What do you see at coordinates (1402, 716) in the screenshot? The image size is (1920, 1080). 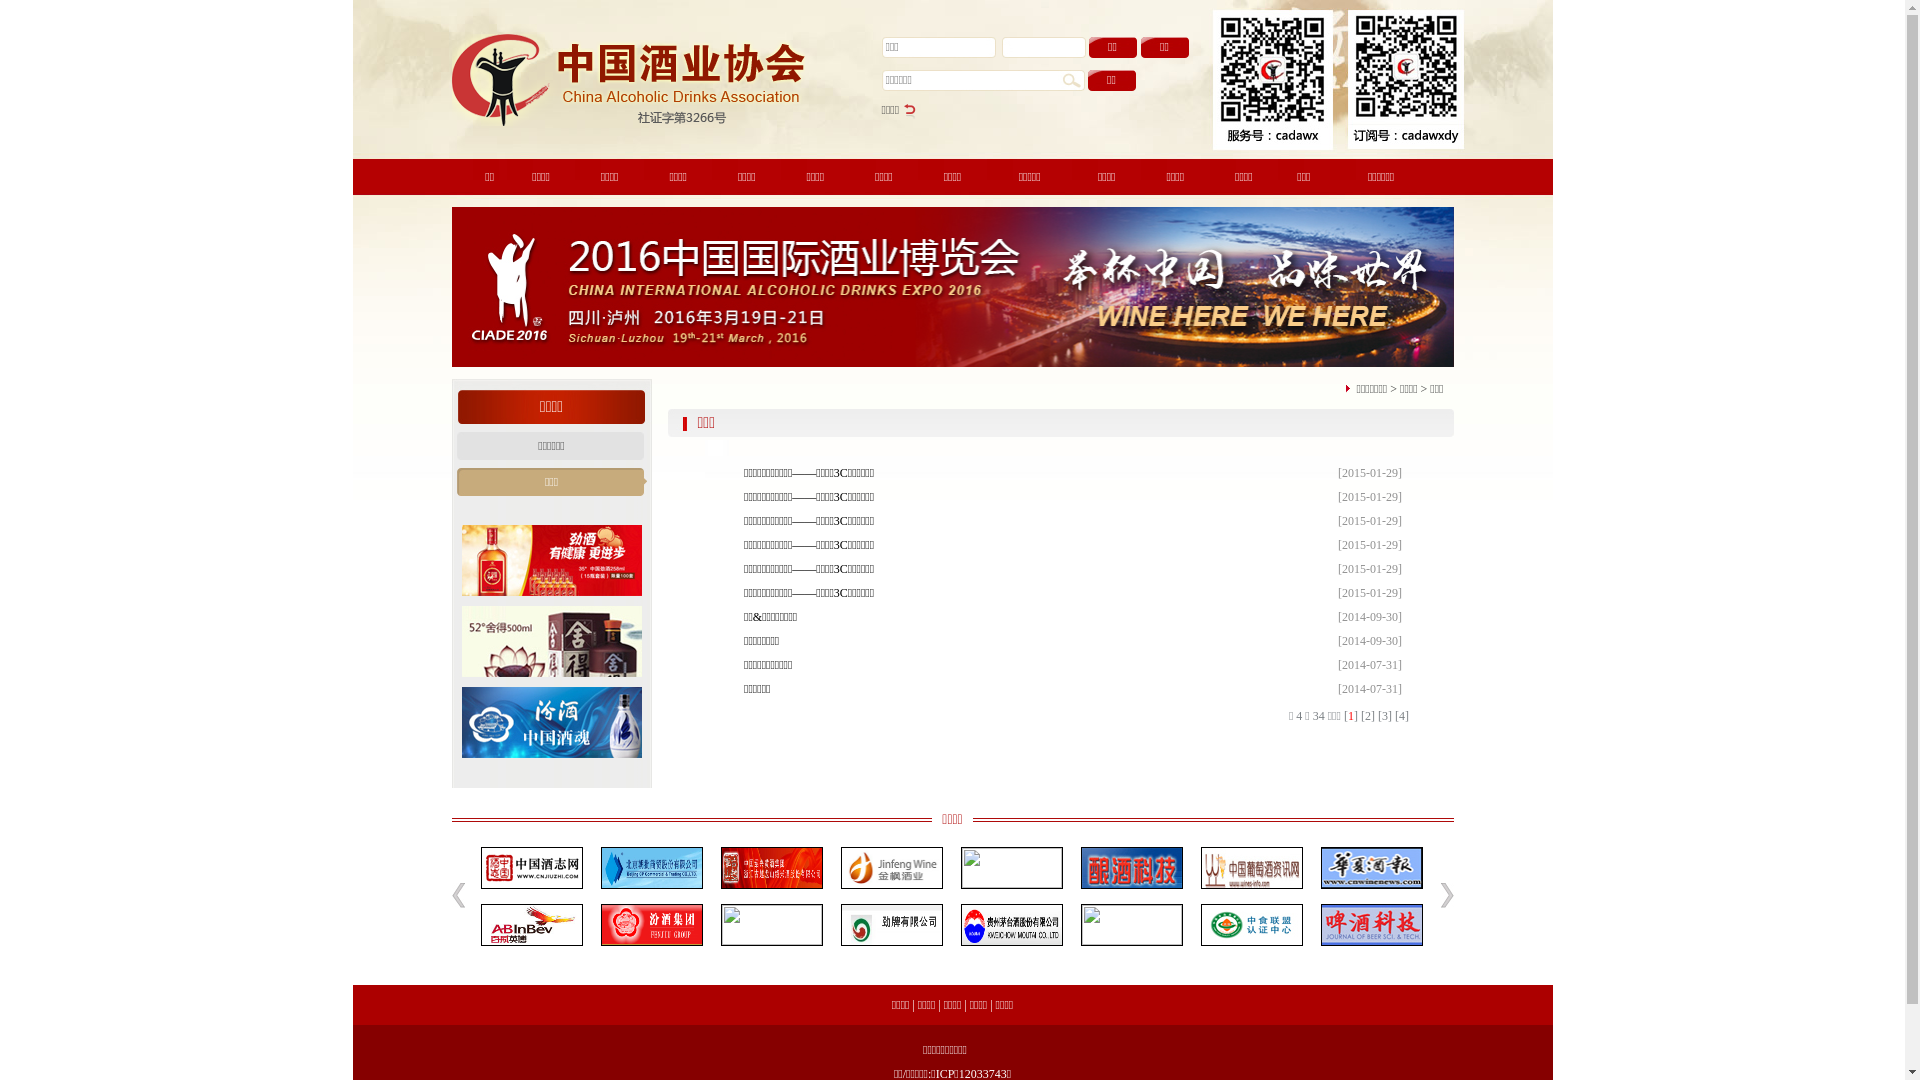 I see `[4]` at bounding box center [1402, 716].